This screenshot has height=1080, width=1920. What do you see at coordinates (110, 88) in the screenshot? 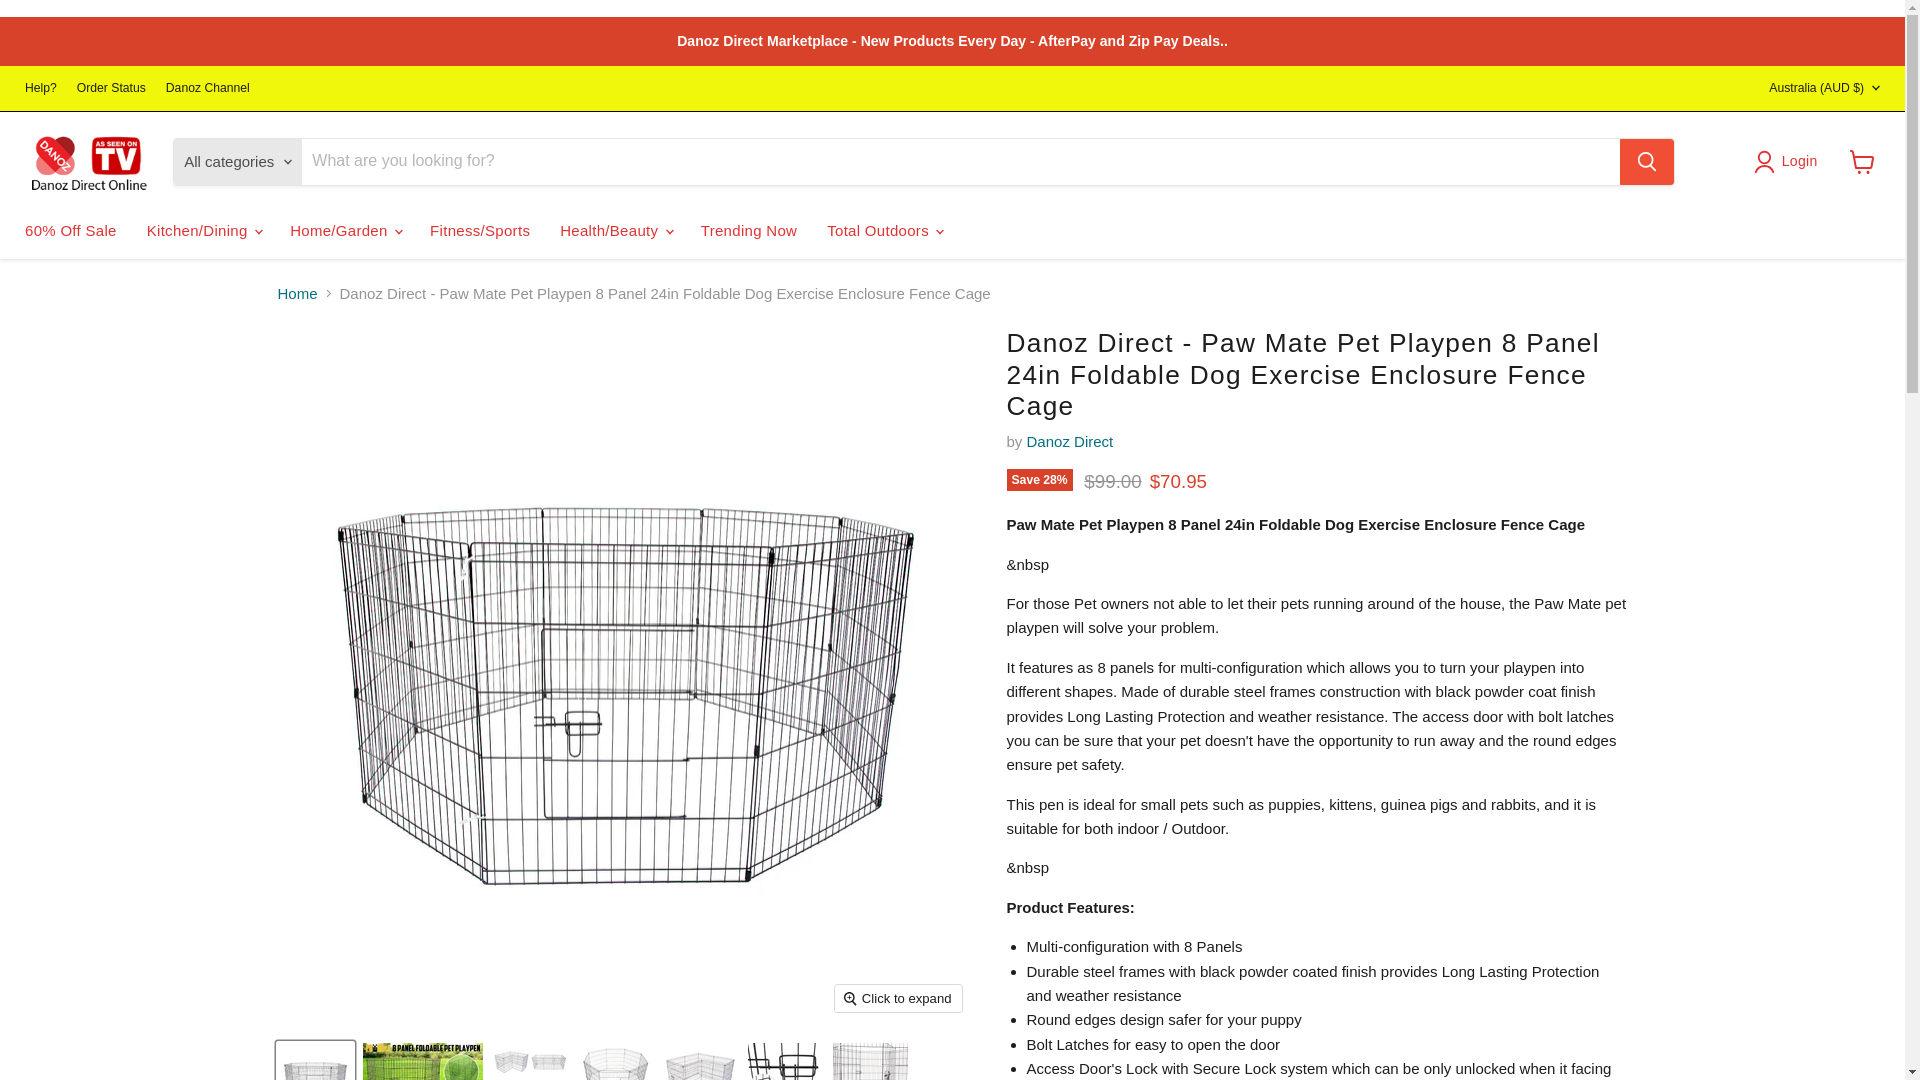
I see `Order Status` at bounding box center [110, 88].